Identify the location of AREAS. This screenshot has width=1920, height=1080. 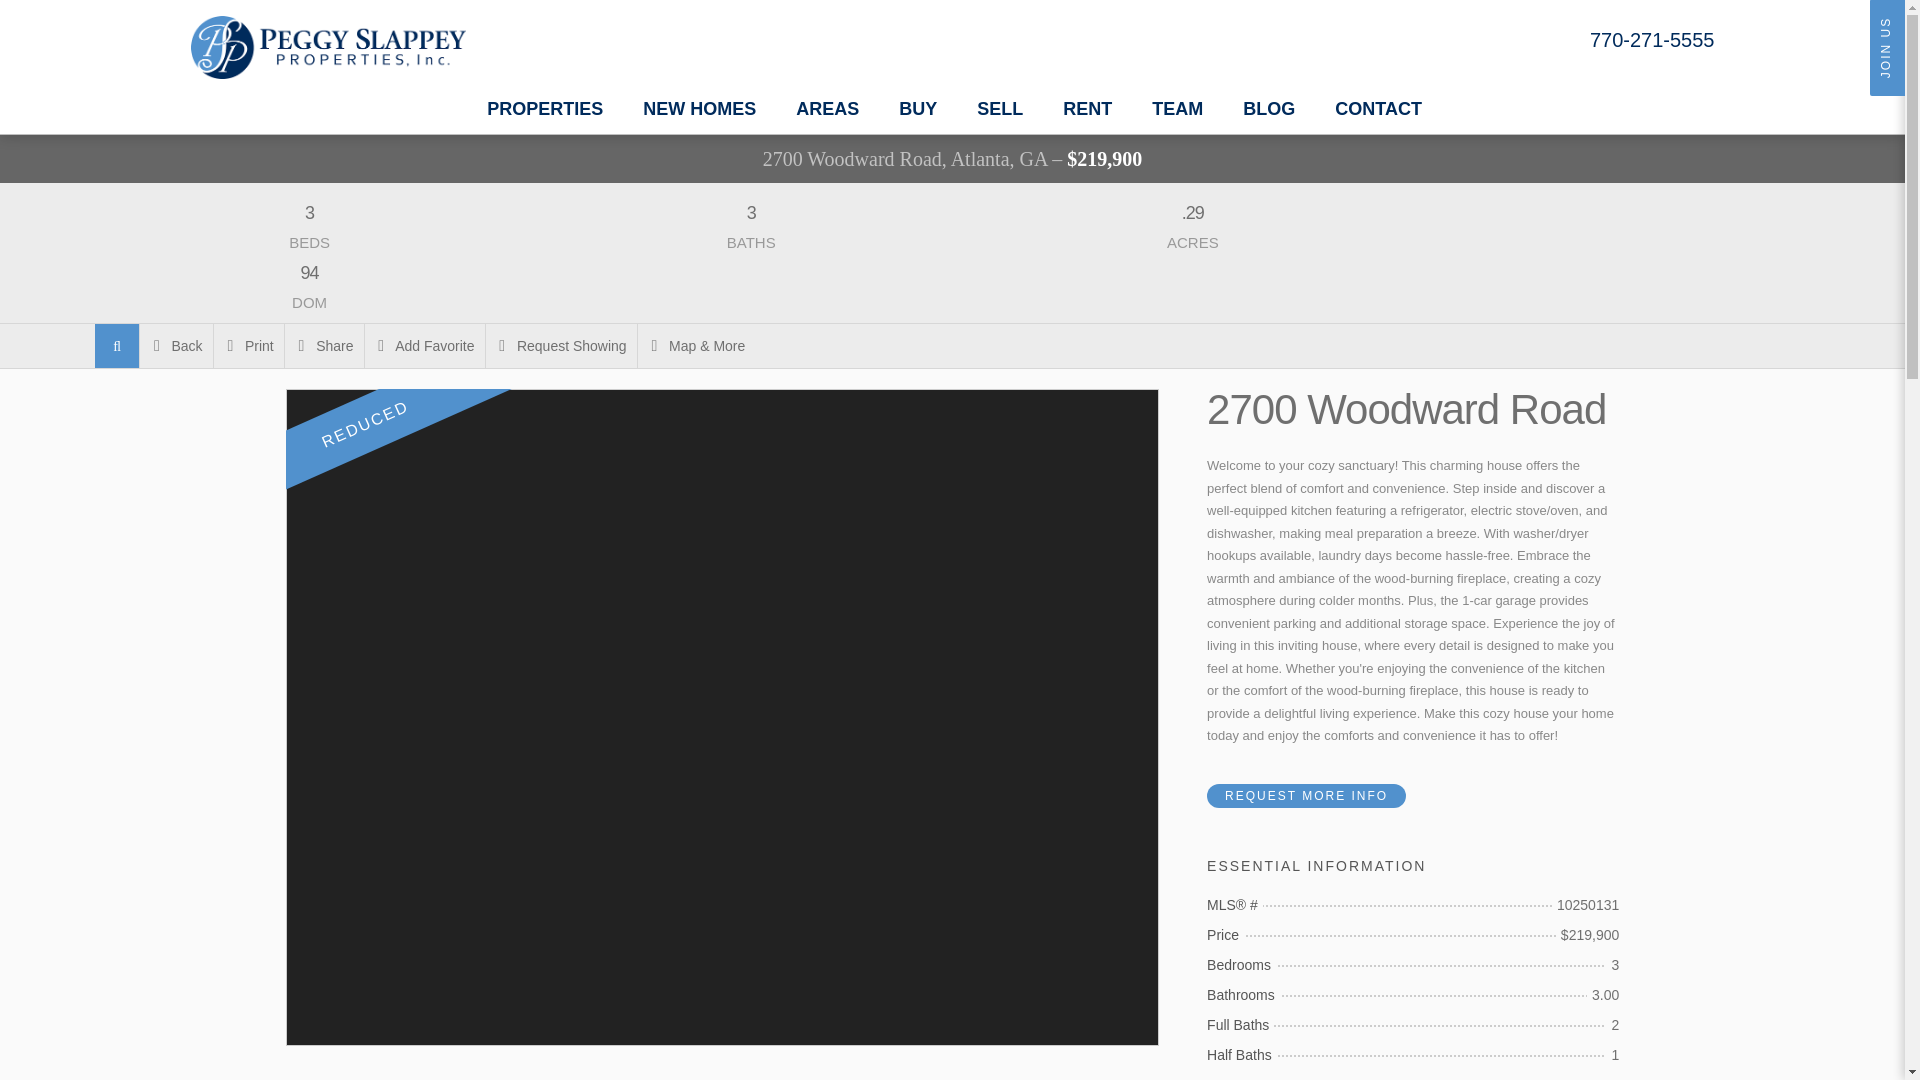
(827, 108).